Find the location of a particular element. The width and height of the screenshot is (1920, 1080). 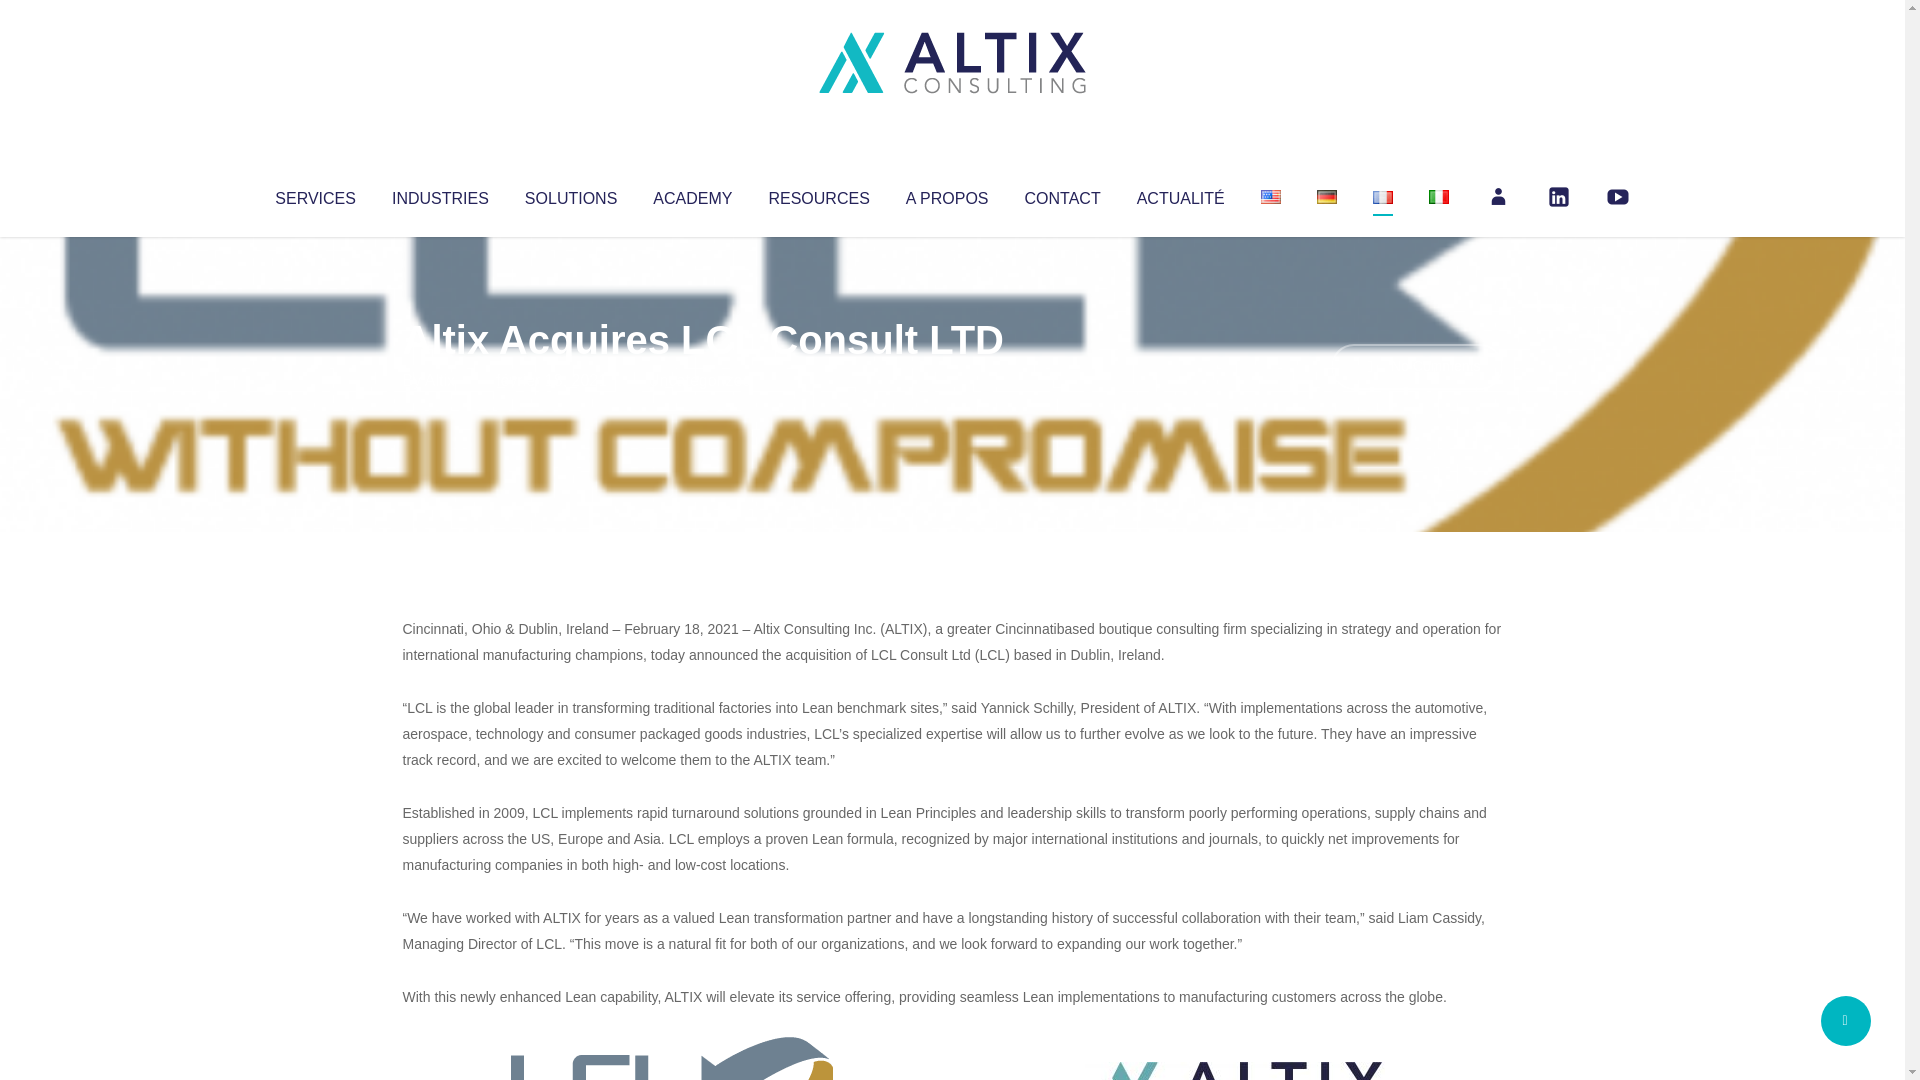

SERVICES is located at coordinates (314, 194).